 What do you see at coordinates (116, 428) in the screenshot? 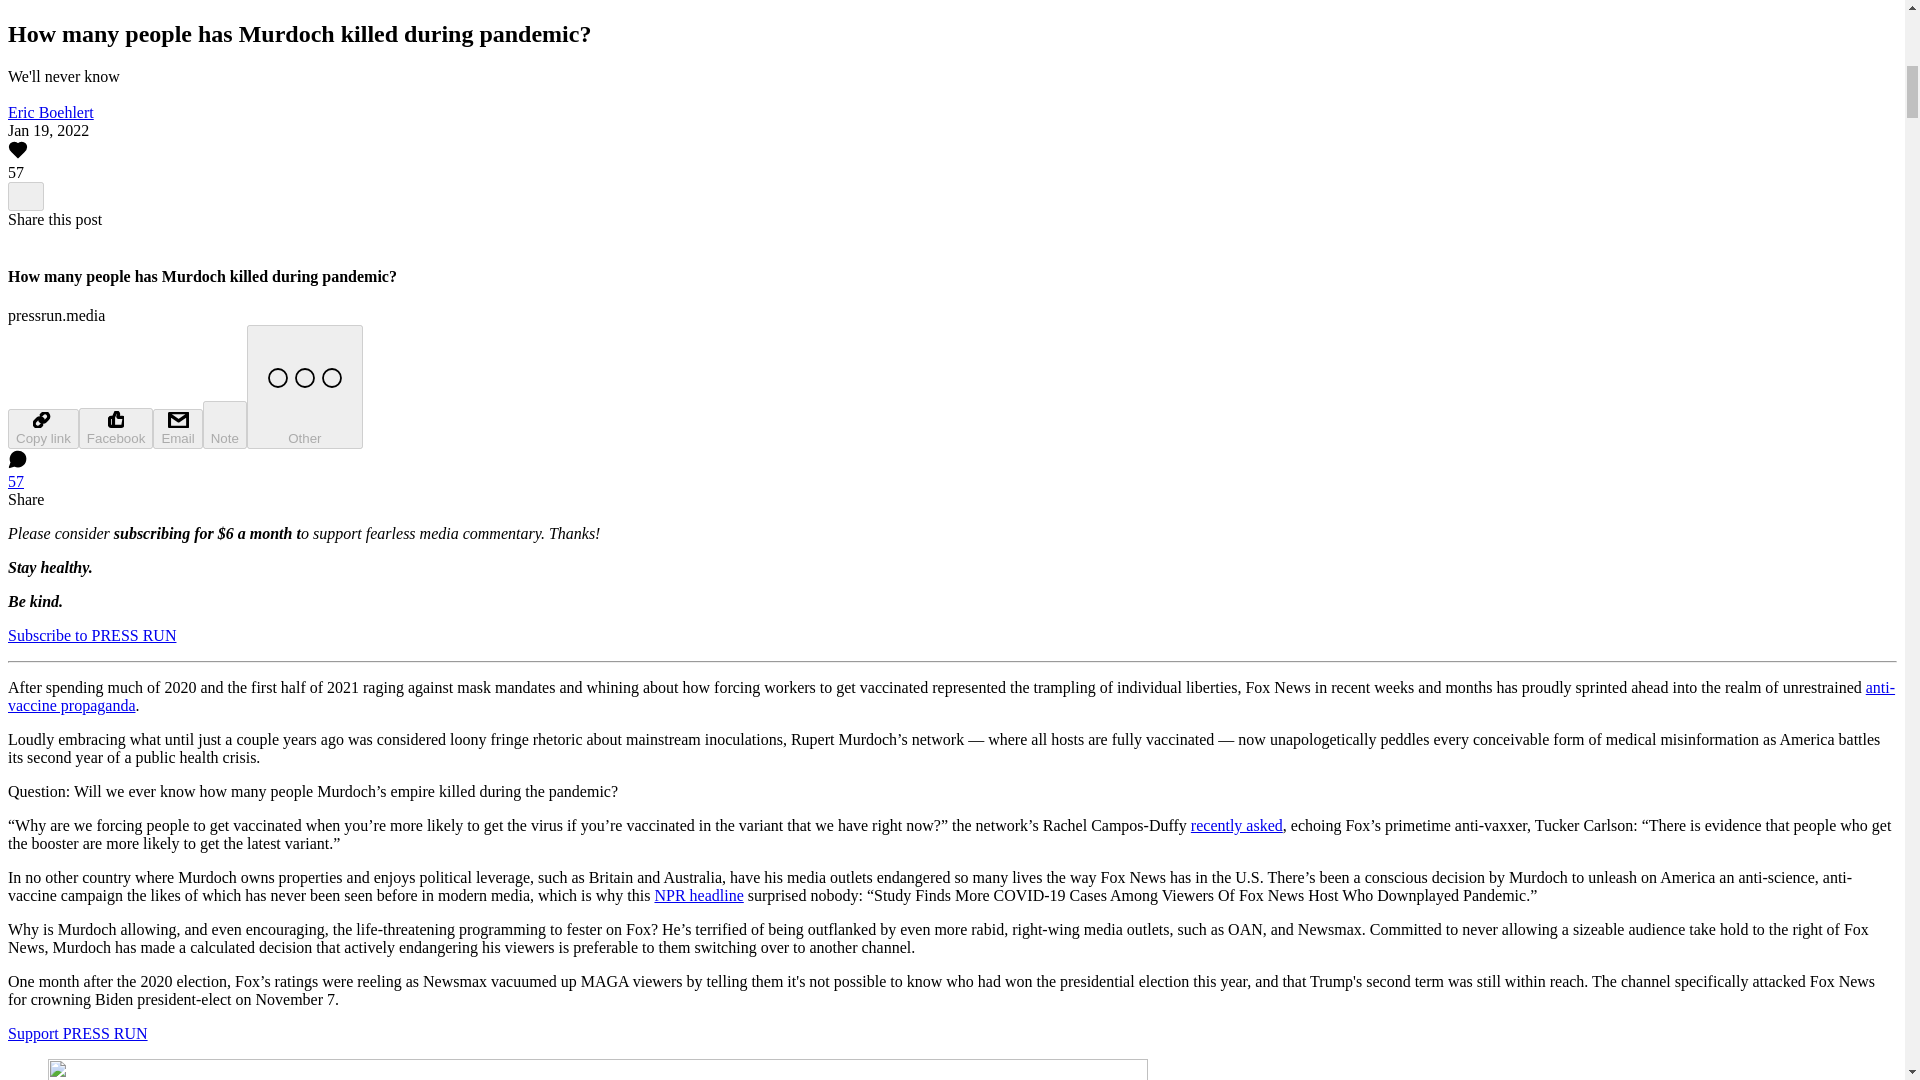
I see `Facebook` at bounding box center [116, 428].